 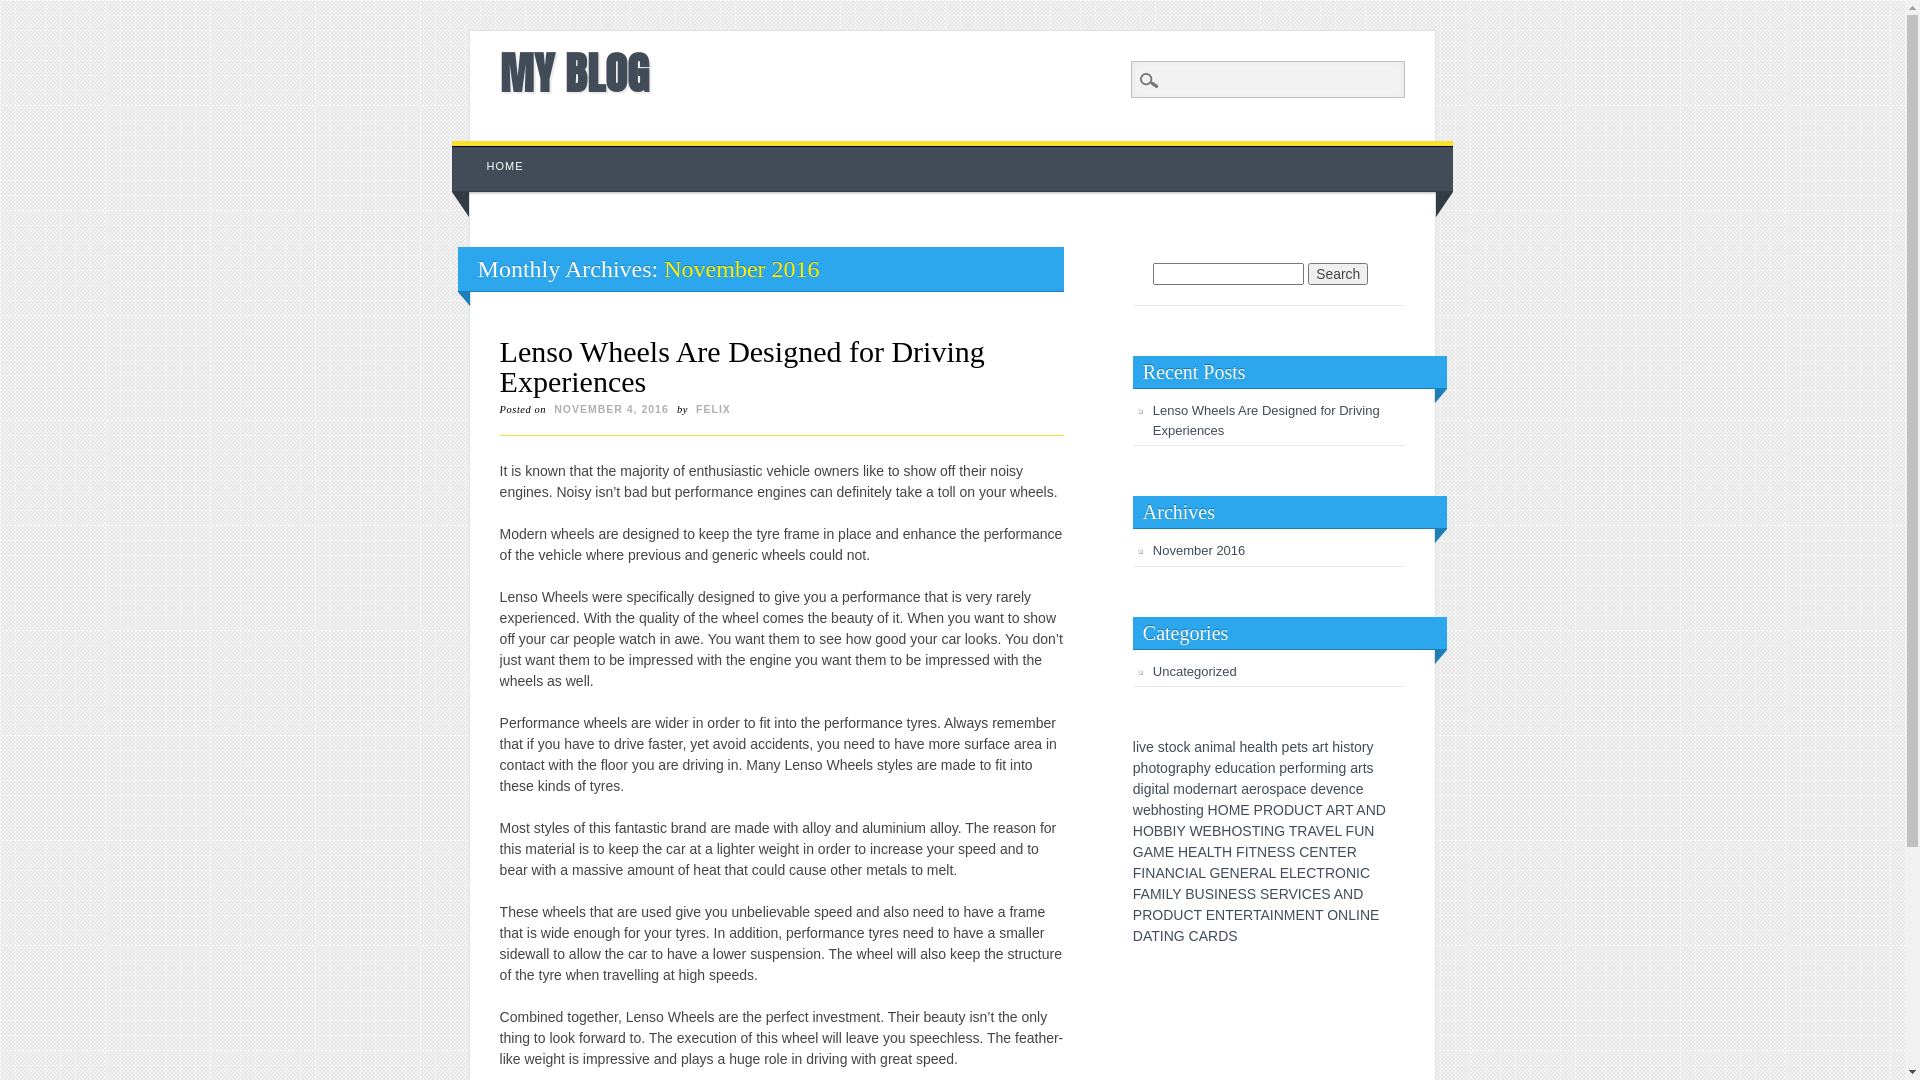 I want to click on e, so click(x=1205, y=789).